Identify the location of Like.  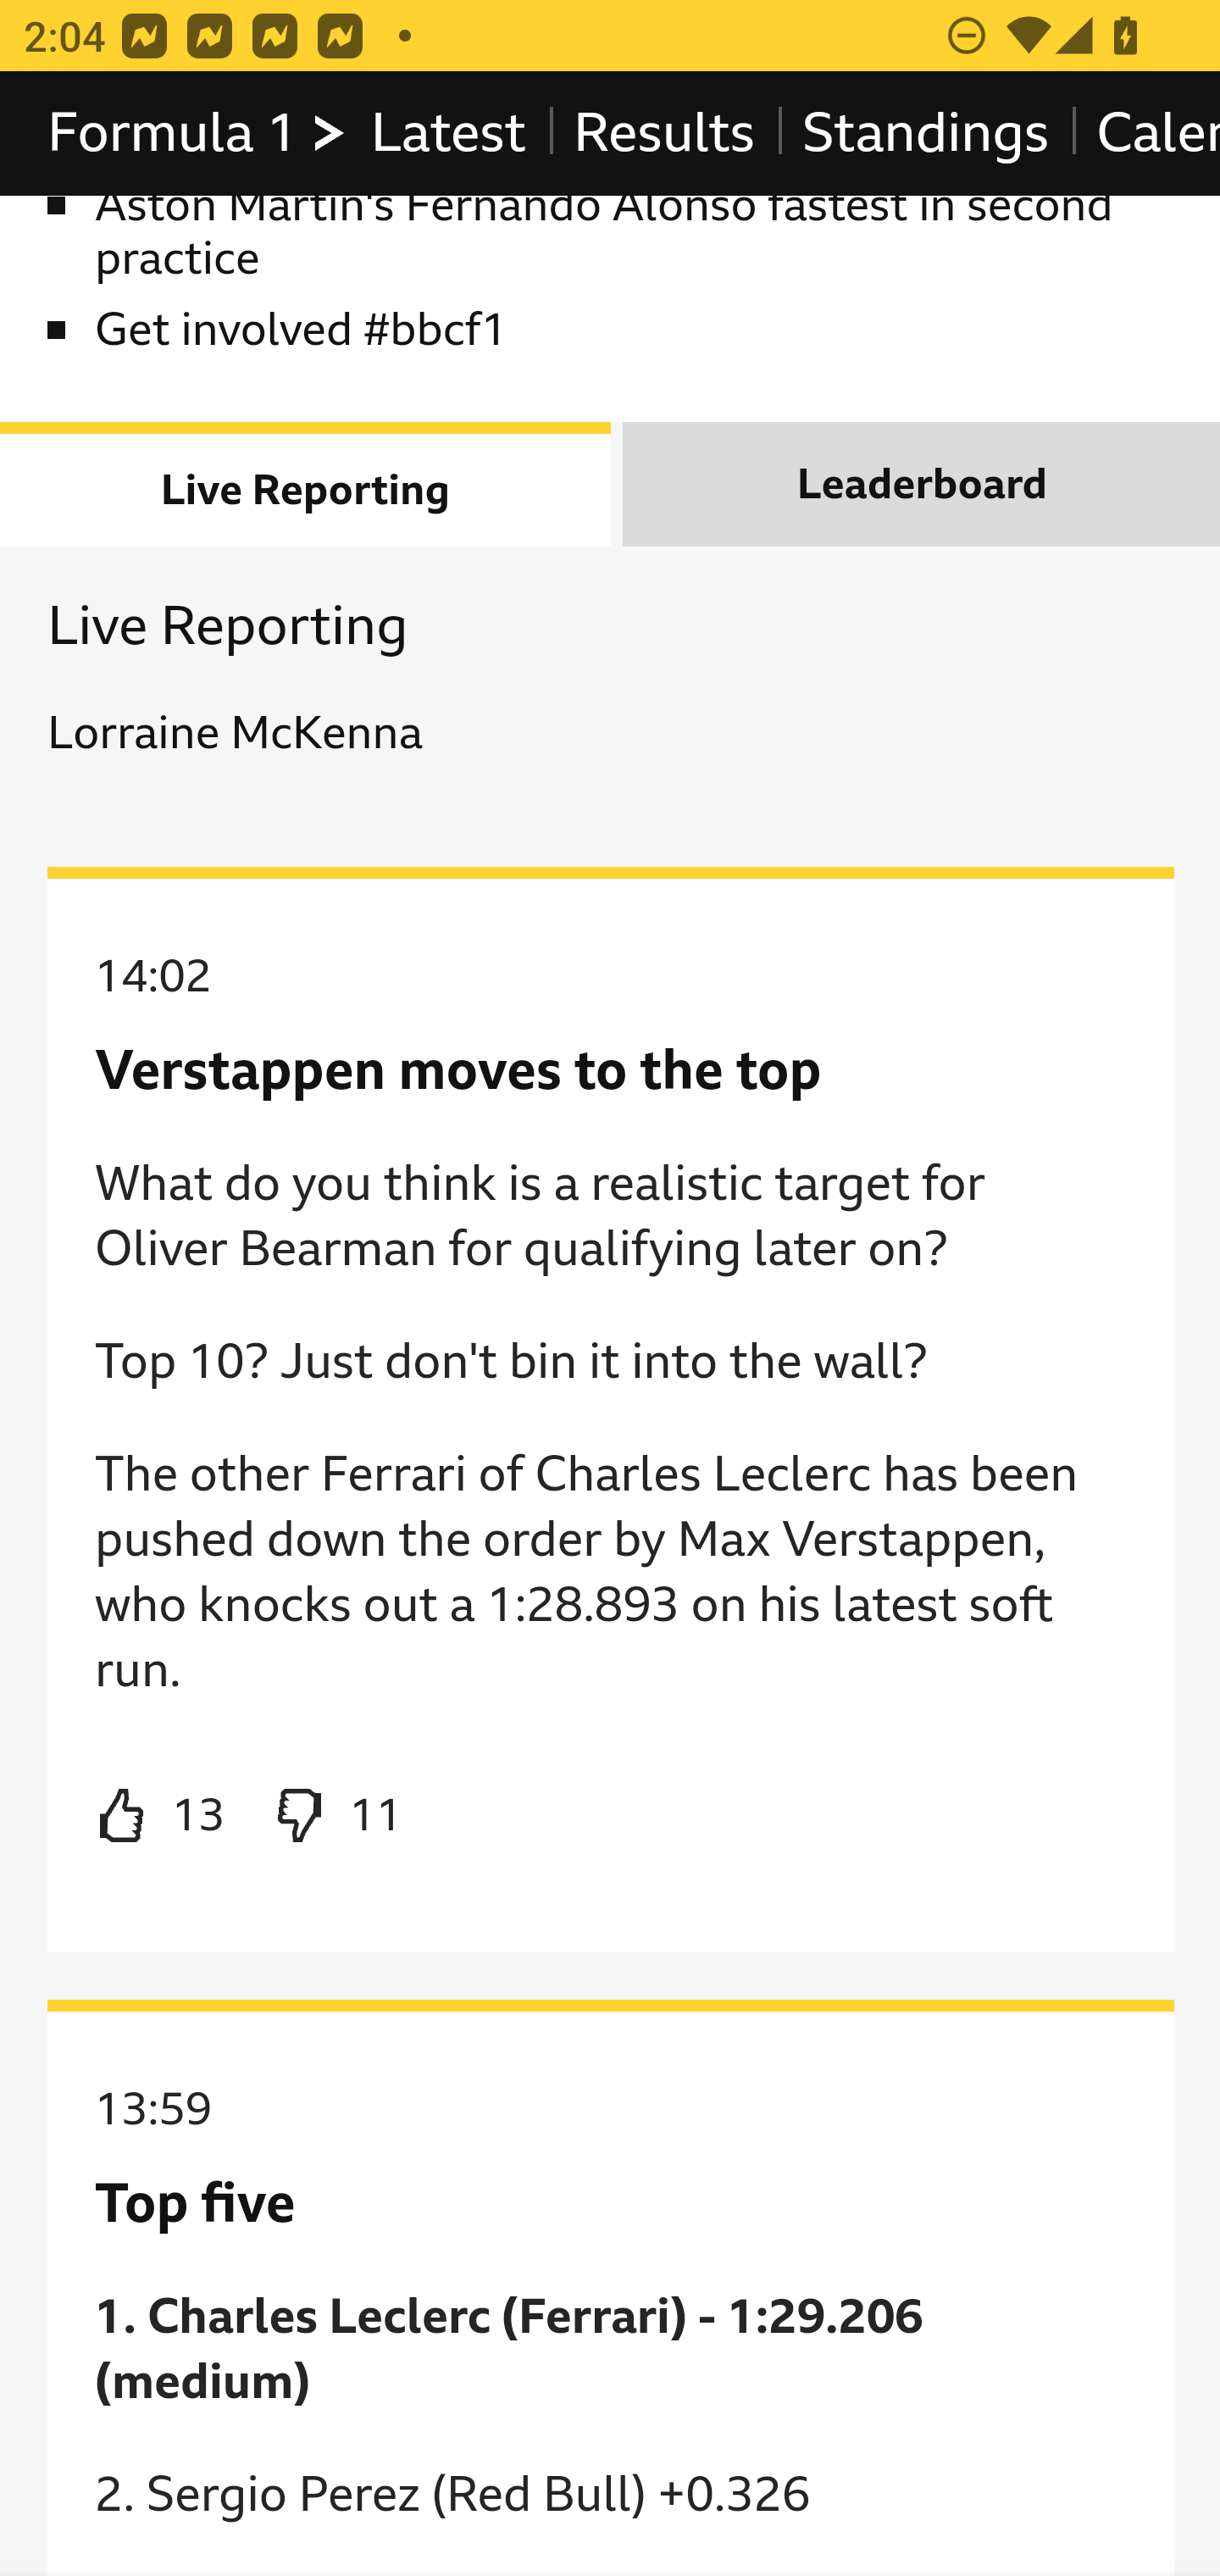
(160, 1817).